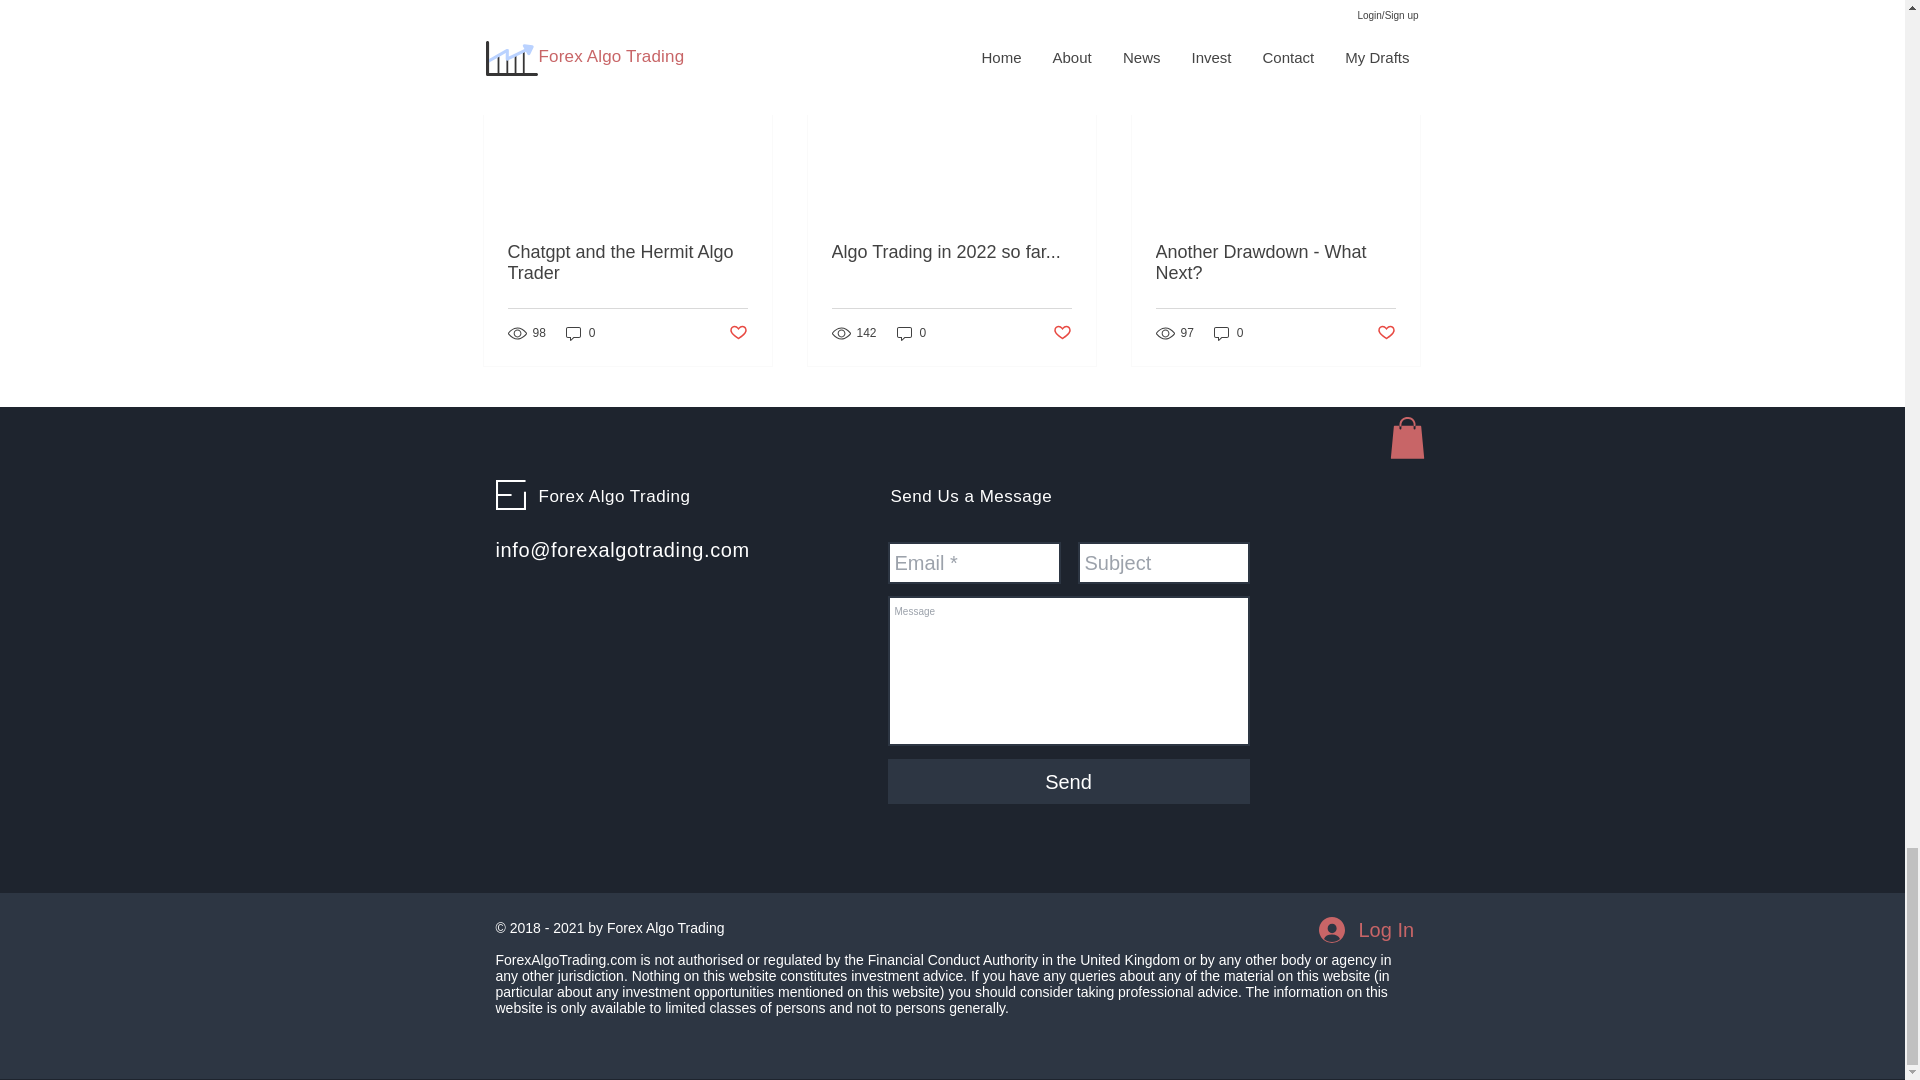 This screenshot has height=1080, width=1920. What do you see at coordinates (1364, 930) in the screenshot?
I see `Log In` at bounding box center [1364, 930].